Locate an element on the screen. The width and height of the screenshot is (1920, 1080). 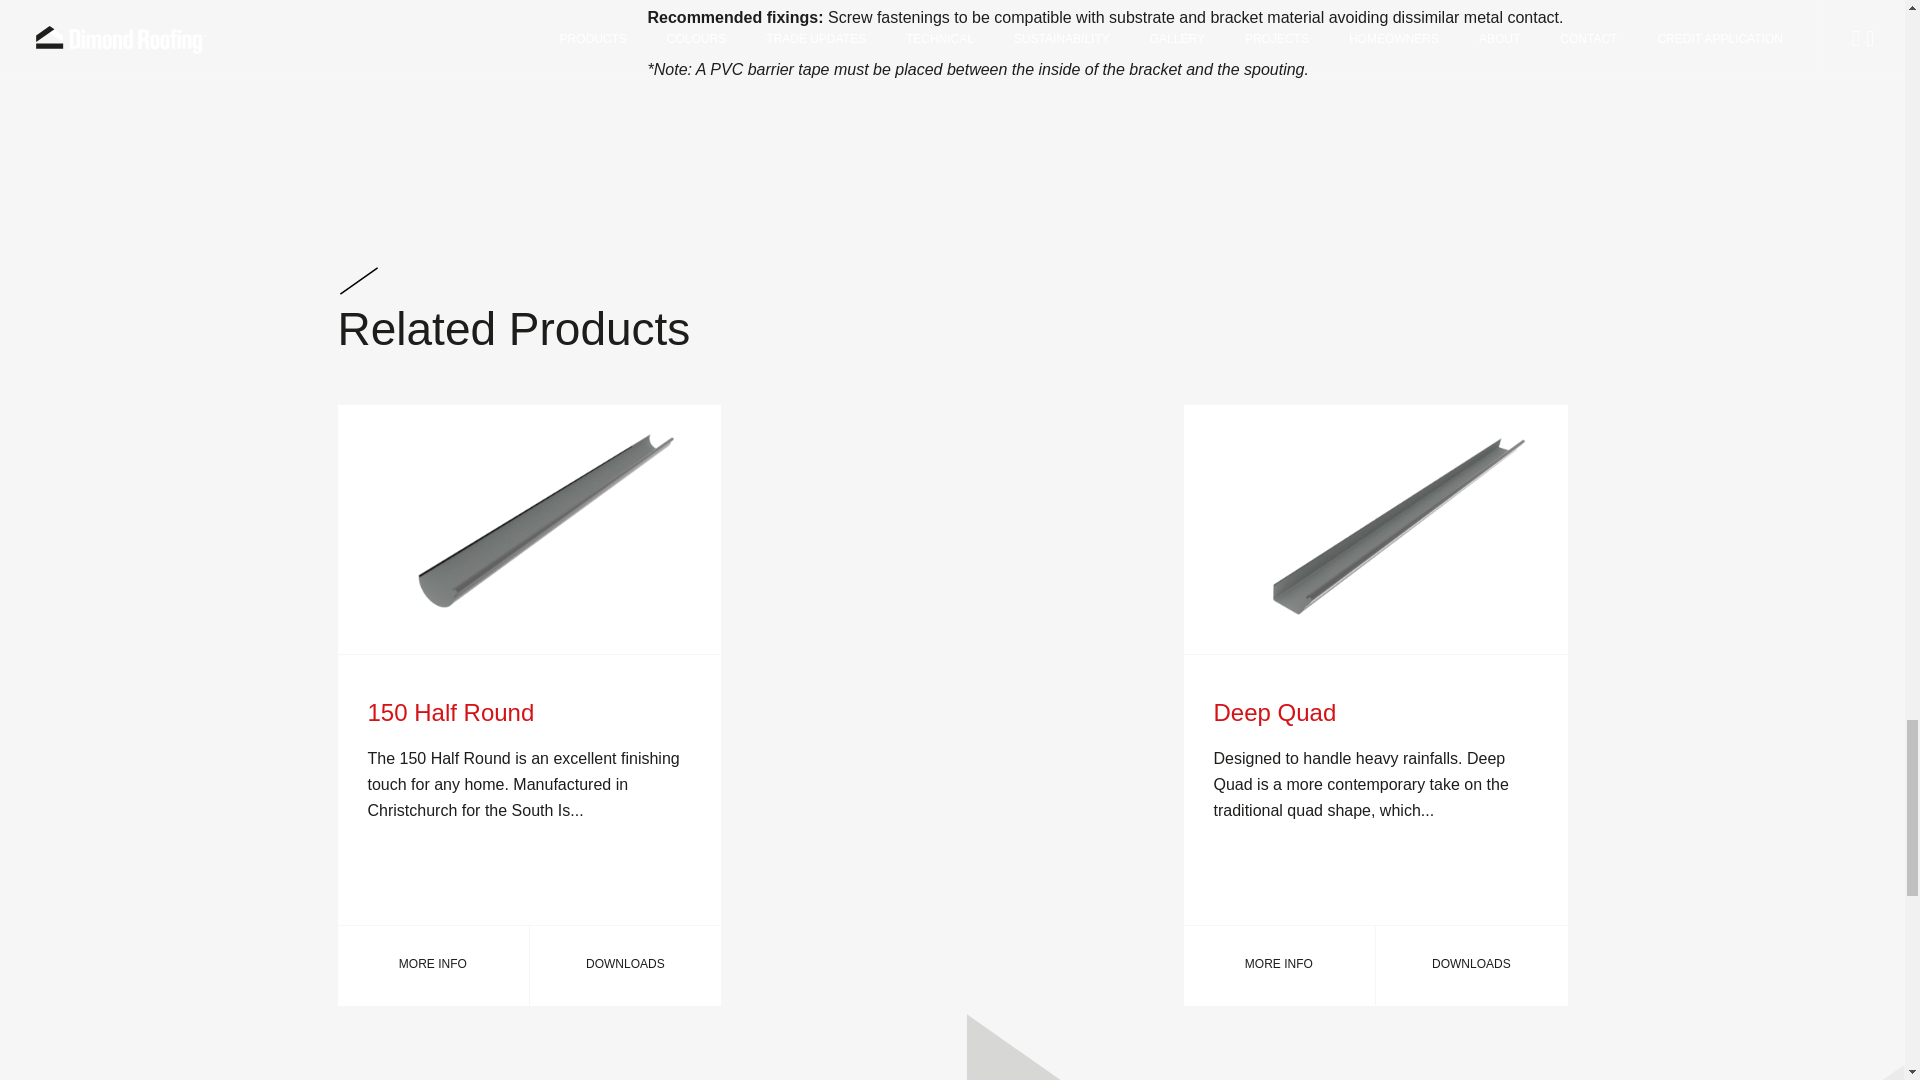
Deep Quad Slate is located at coordinates (1376, 530).